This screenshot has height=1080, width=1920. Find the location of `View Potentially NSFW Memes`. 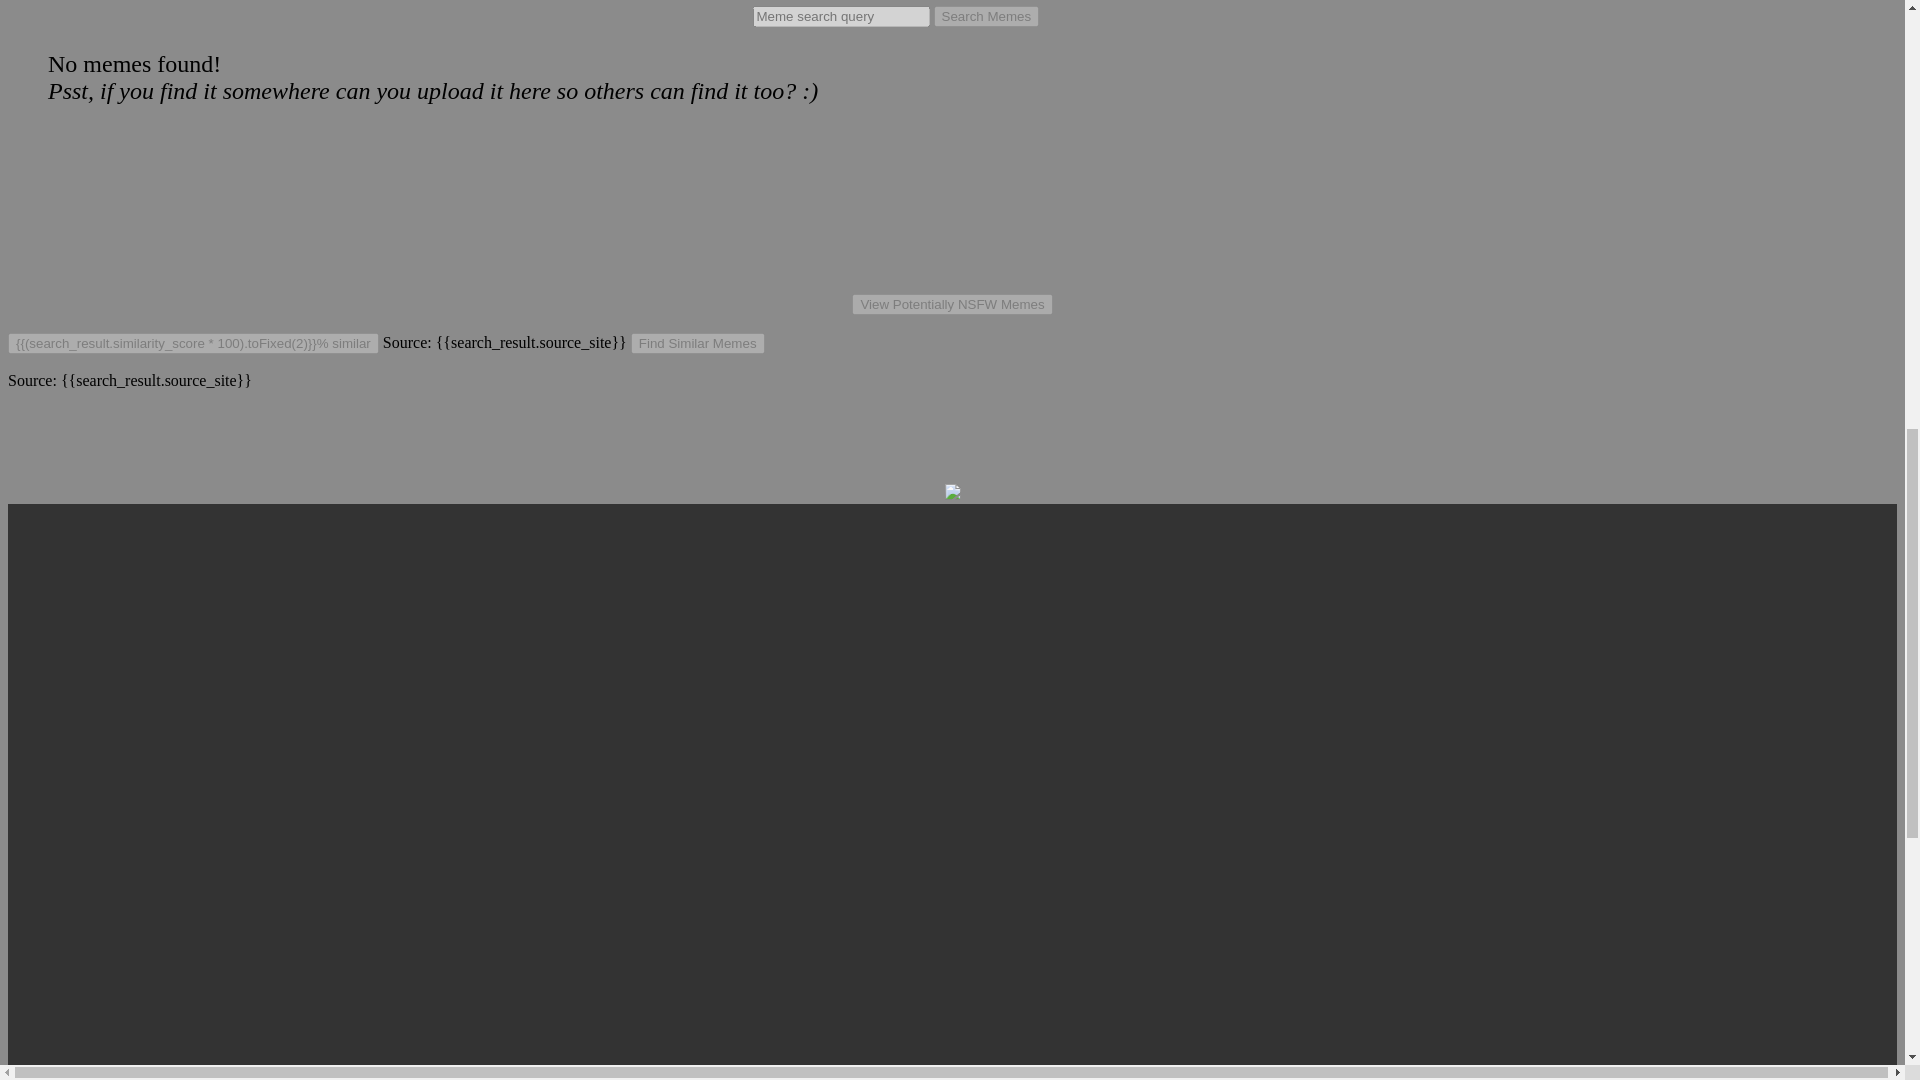

View Potentially NSFW Memes is located at coordinates (952, 304).